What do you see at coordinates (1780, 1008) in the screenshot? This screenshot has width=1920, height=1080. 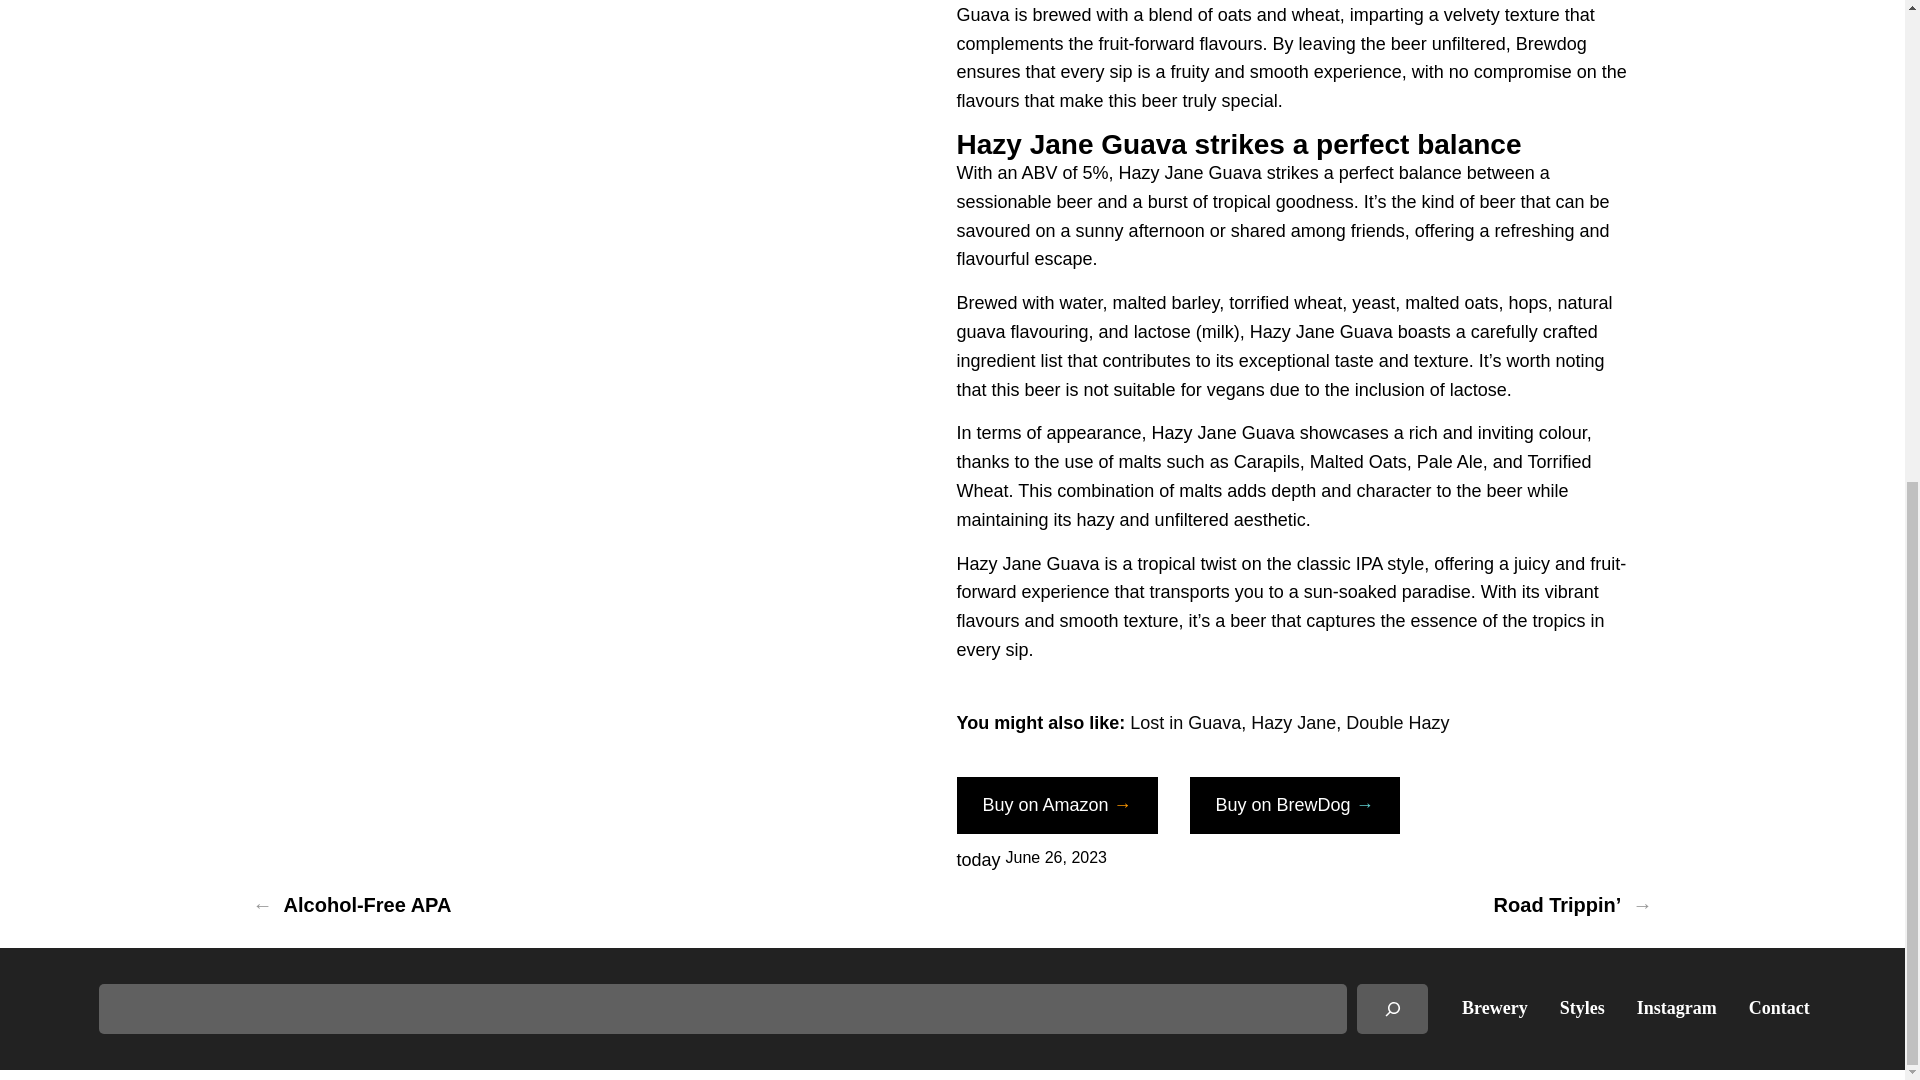 I see `Contact` at bounding box center [1780, 1008].